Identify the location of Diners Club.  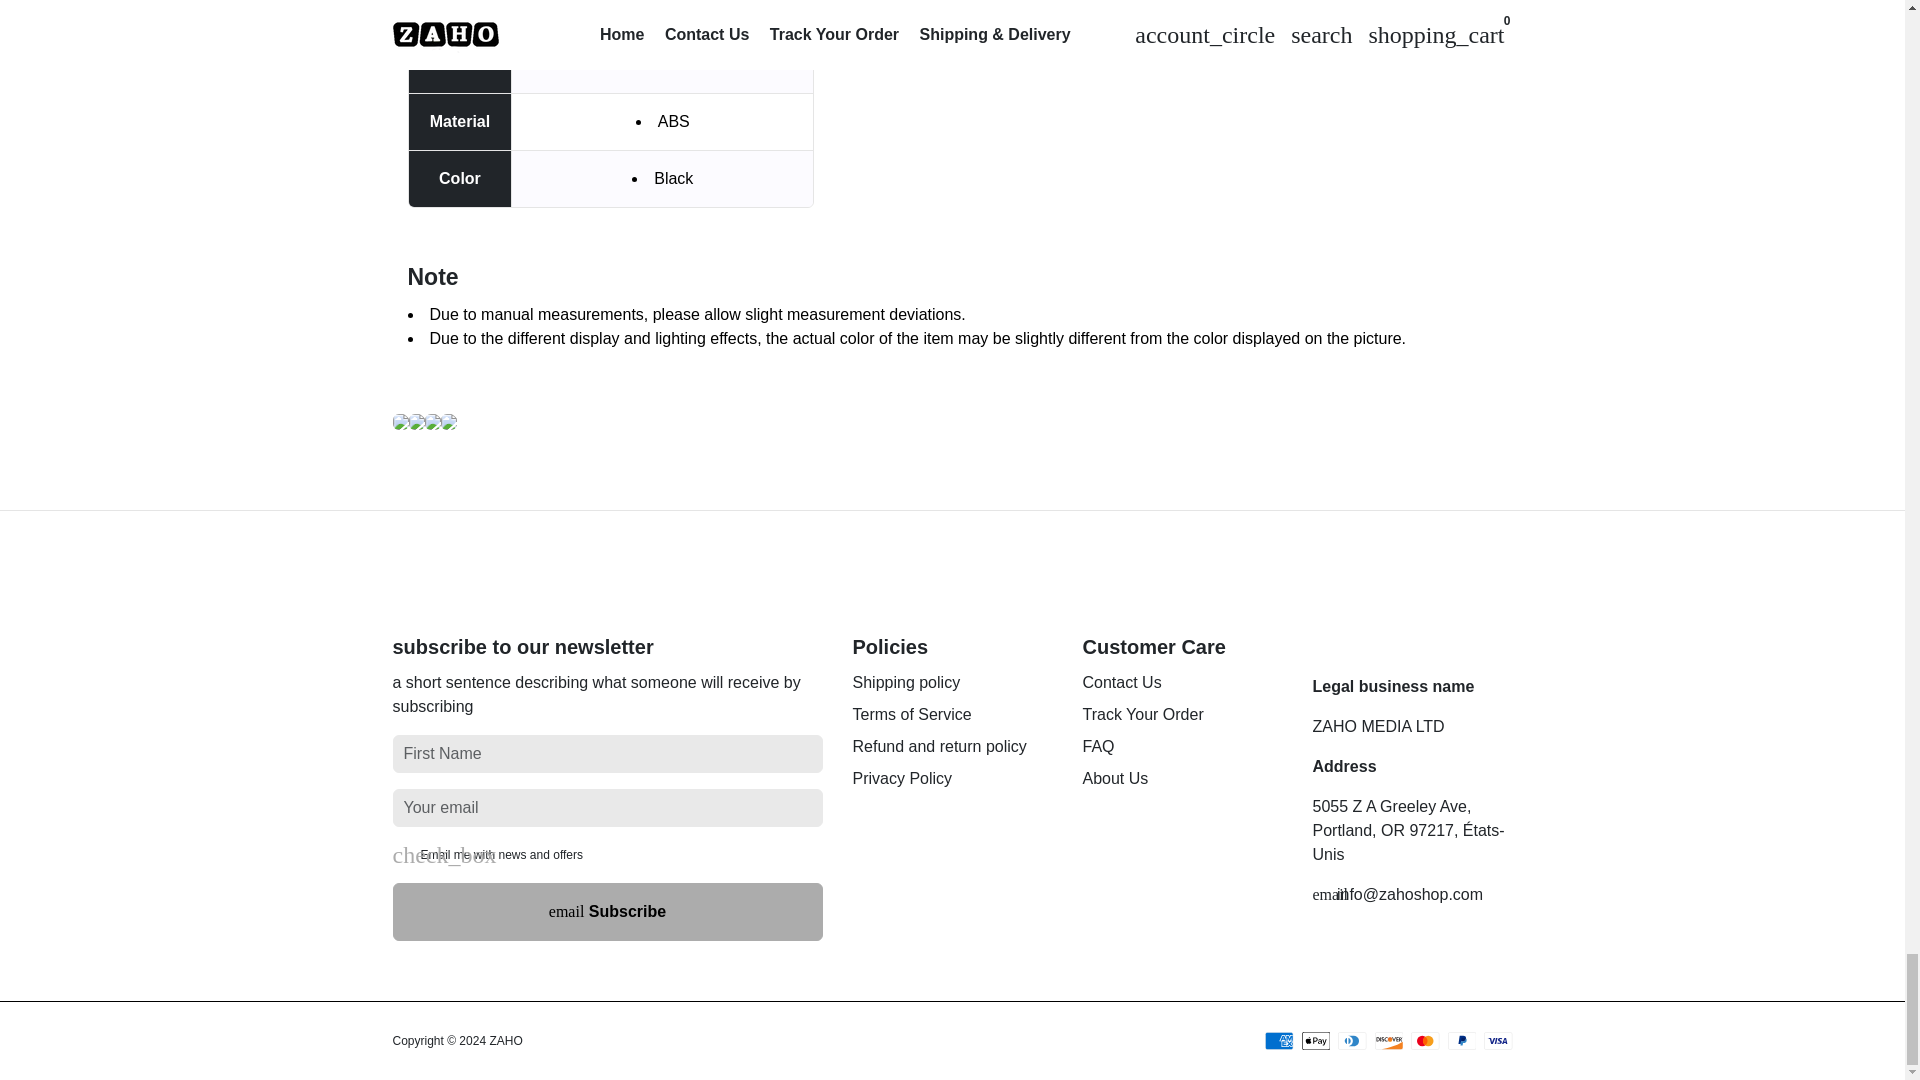
(1352, 1040).